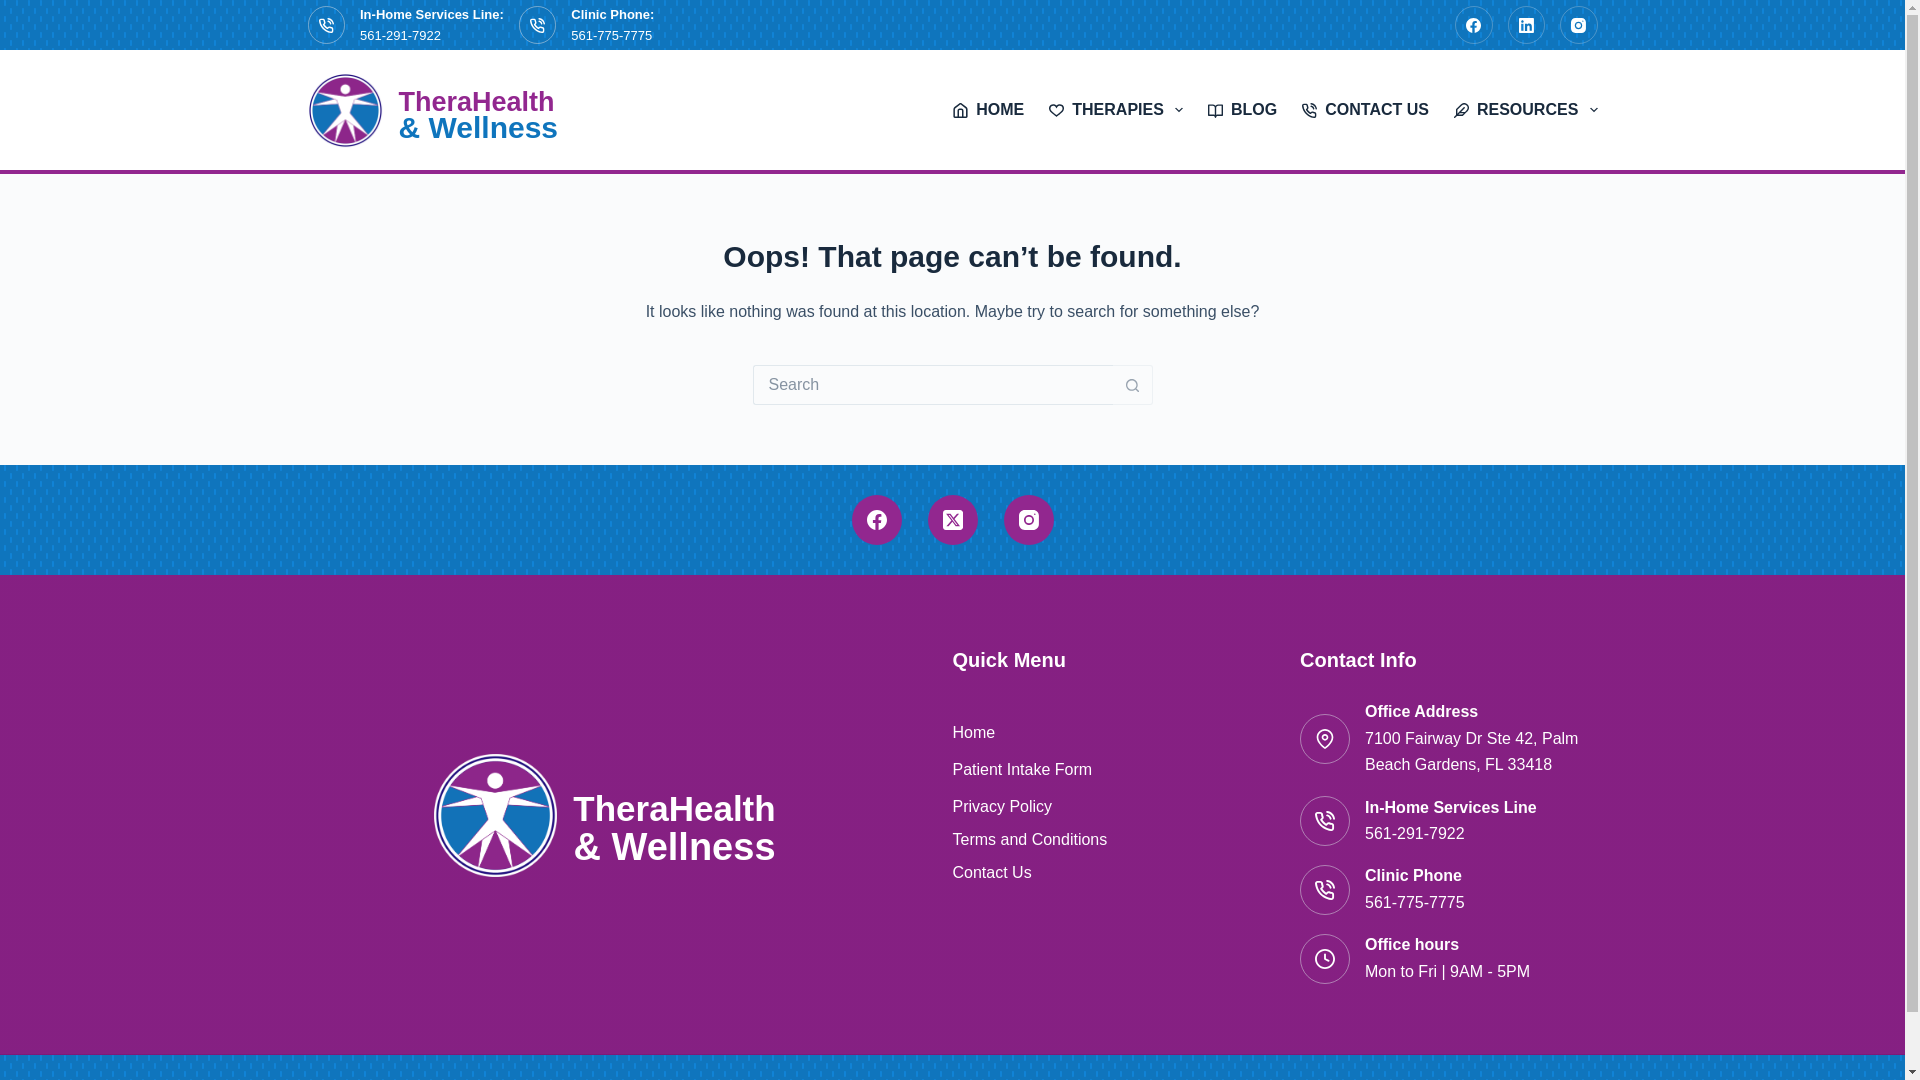 This screenshot has height=1080, width=1920. Describe the element at coordinates (1243, 109) in the screenshot. I see `BLOG` at that location.